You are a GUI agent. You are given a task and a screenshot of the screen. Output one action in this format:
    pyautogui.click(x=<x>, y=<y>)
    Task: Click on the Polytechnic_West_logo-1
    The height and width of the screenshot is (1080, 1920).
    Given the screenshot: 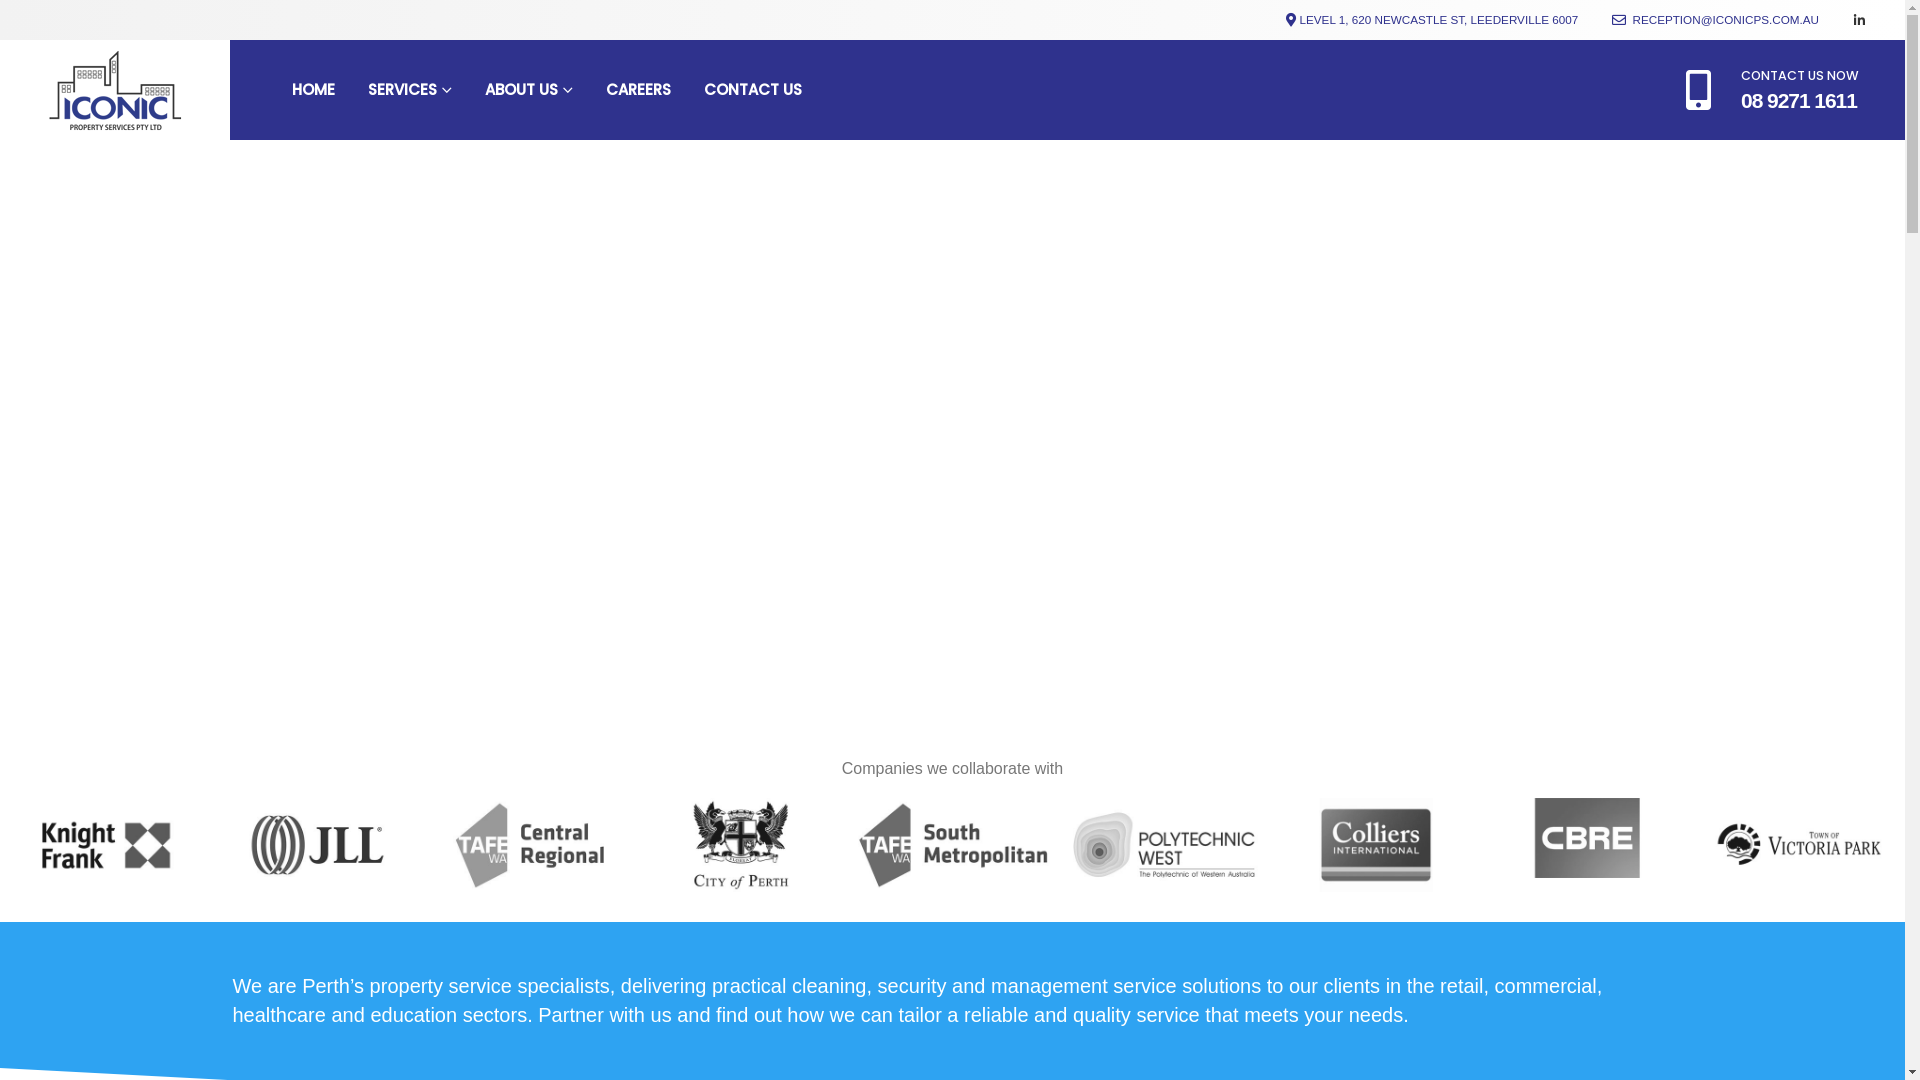 What is the action you would take?
    pyautogui.click(x=1164, y=845)
    